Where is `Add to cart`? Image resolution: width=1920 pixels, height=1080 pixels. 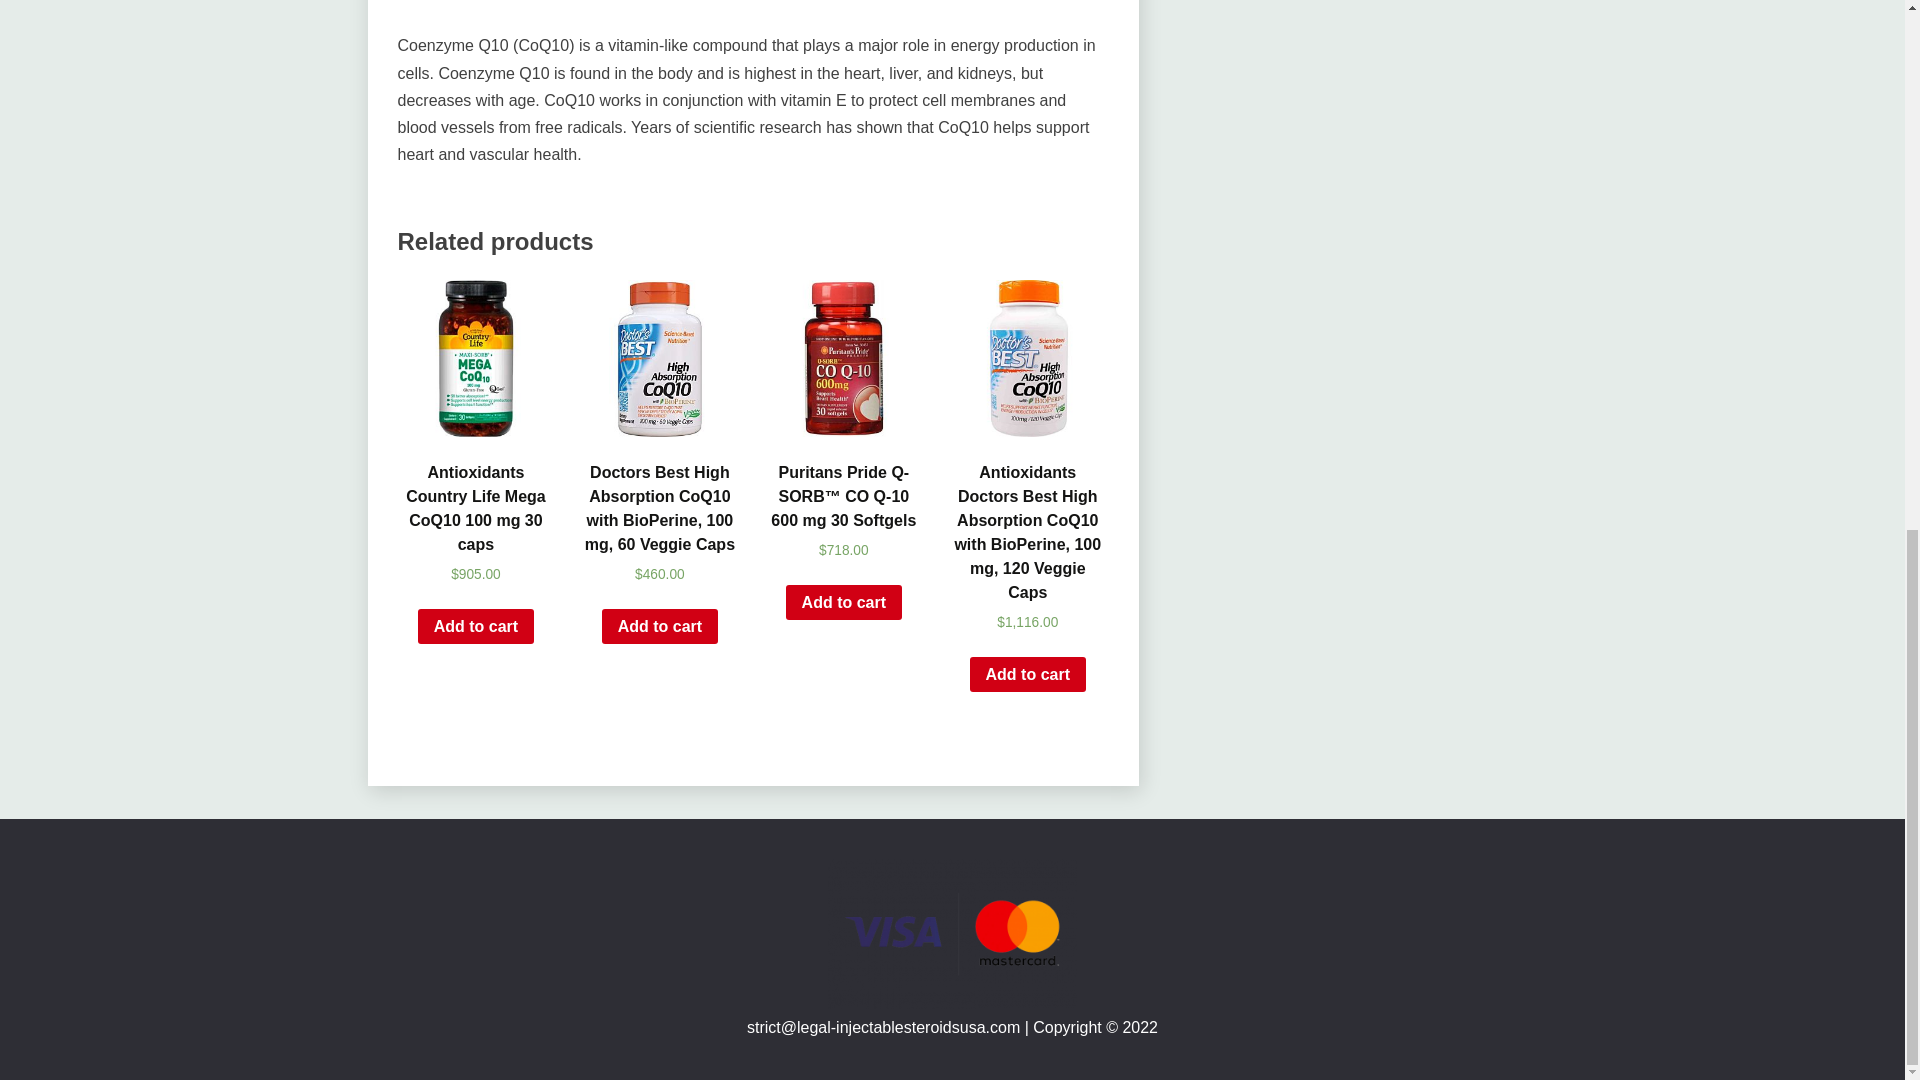 Add to cart is located at coordinates (844, 603).